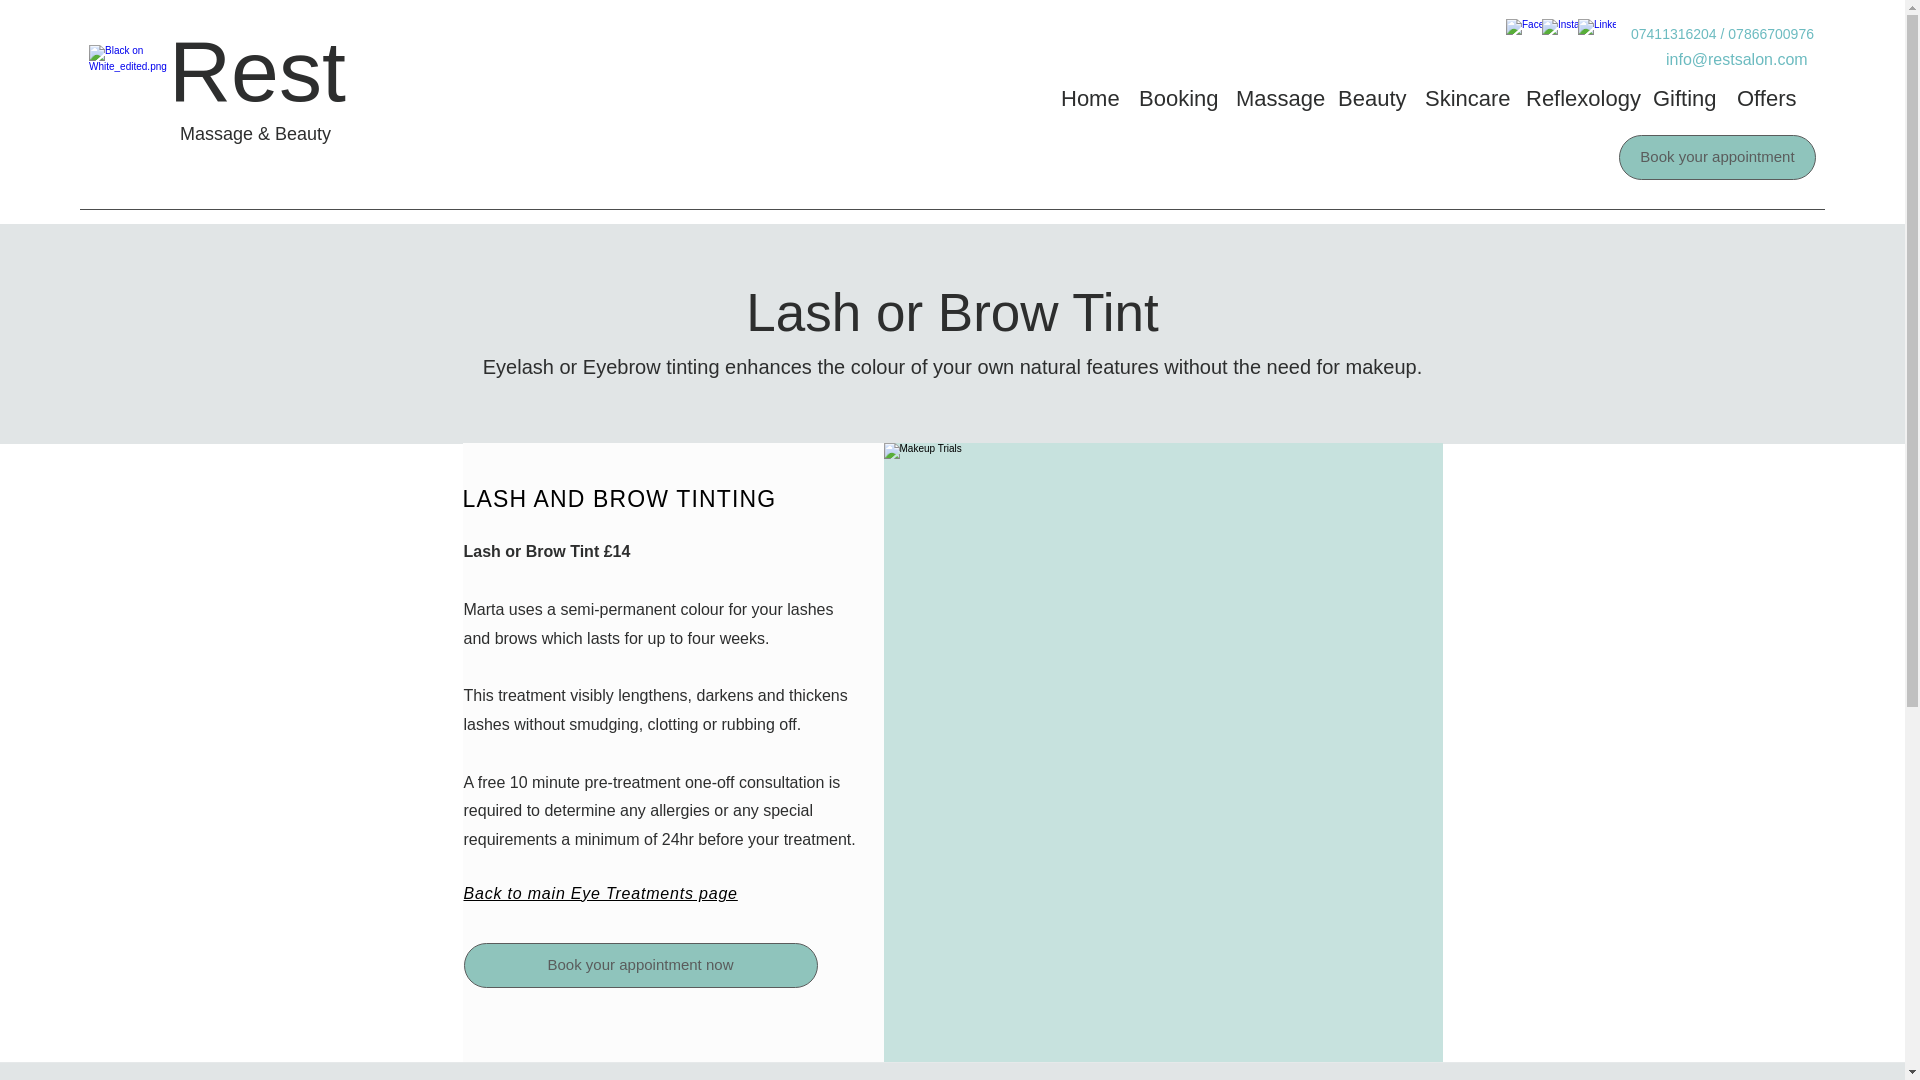 This screenshot has width=1920, height=1080. Describe the element at coordinates (1372, 98) in the screenshot. I see `Beauty` at that location.